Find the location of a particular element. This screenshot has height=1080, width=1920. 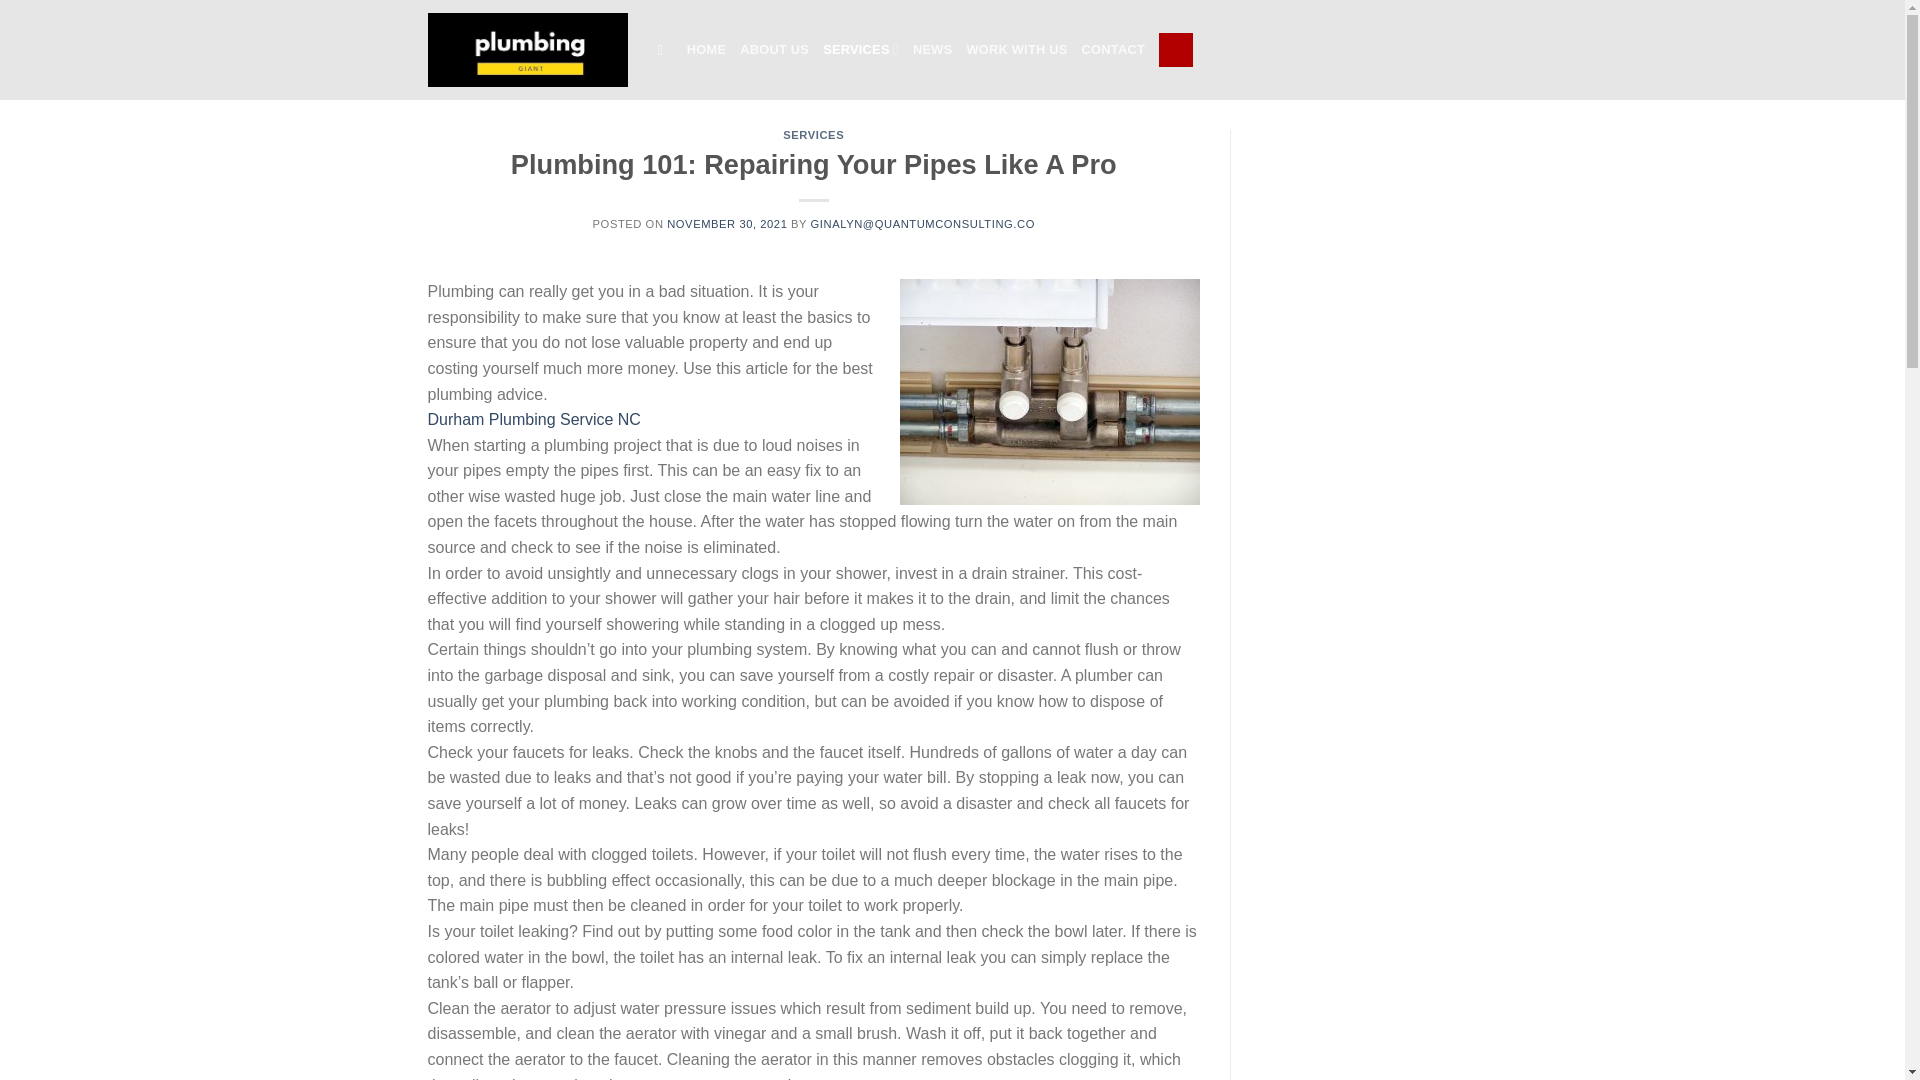

HOME is located at coordinates (706, 50).